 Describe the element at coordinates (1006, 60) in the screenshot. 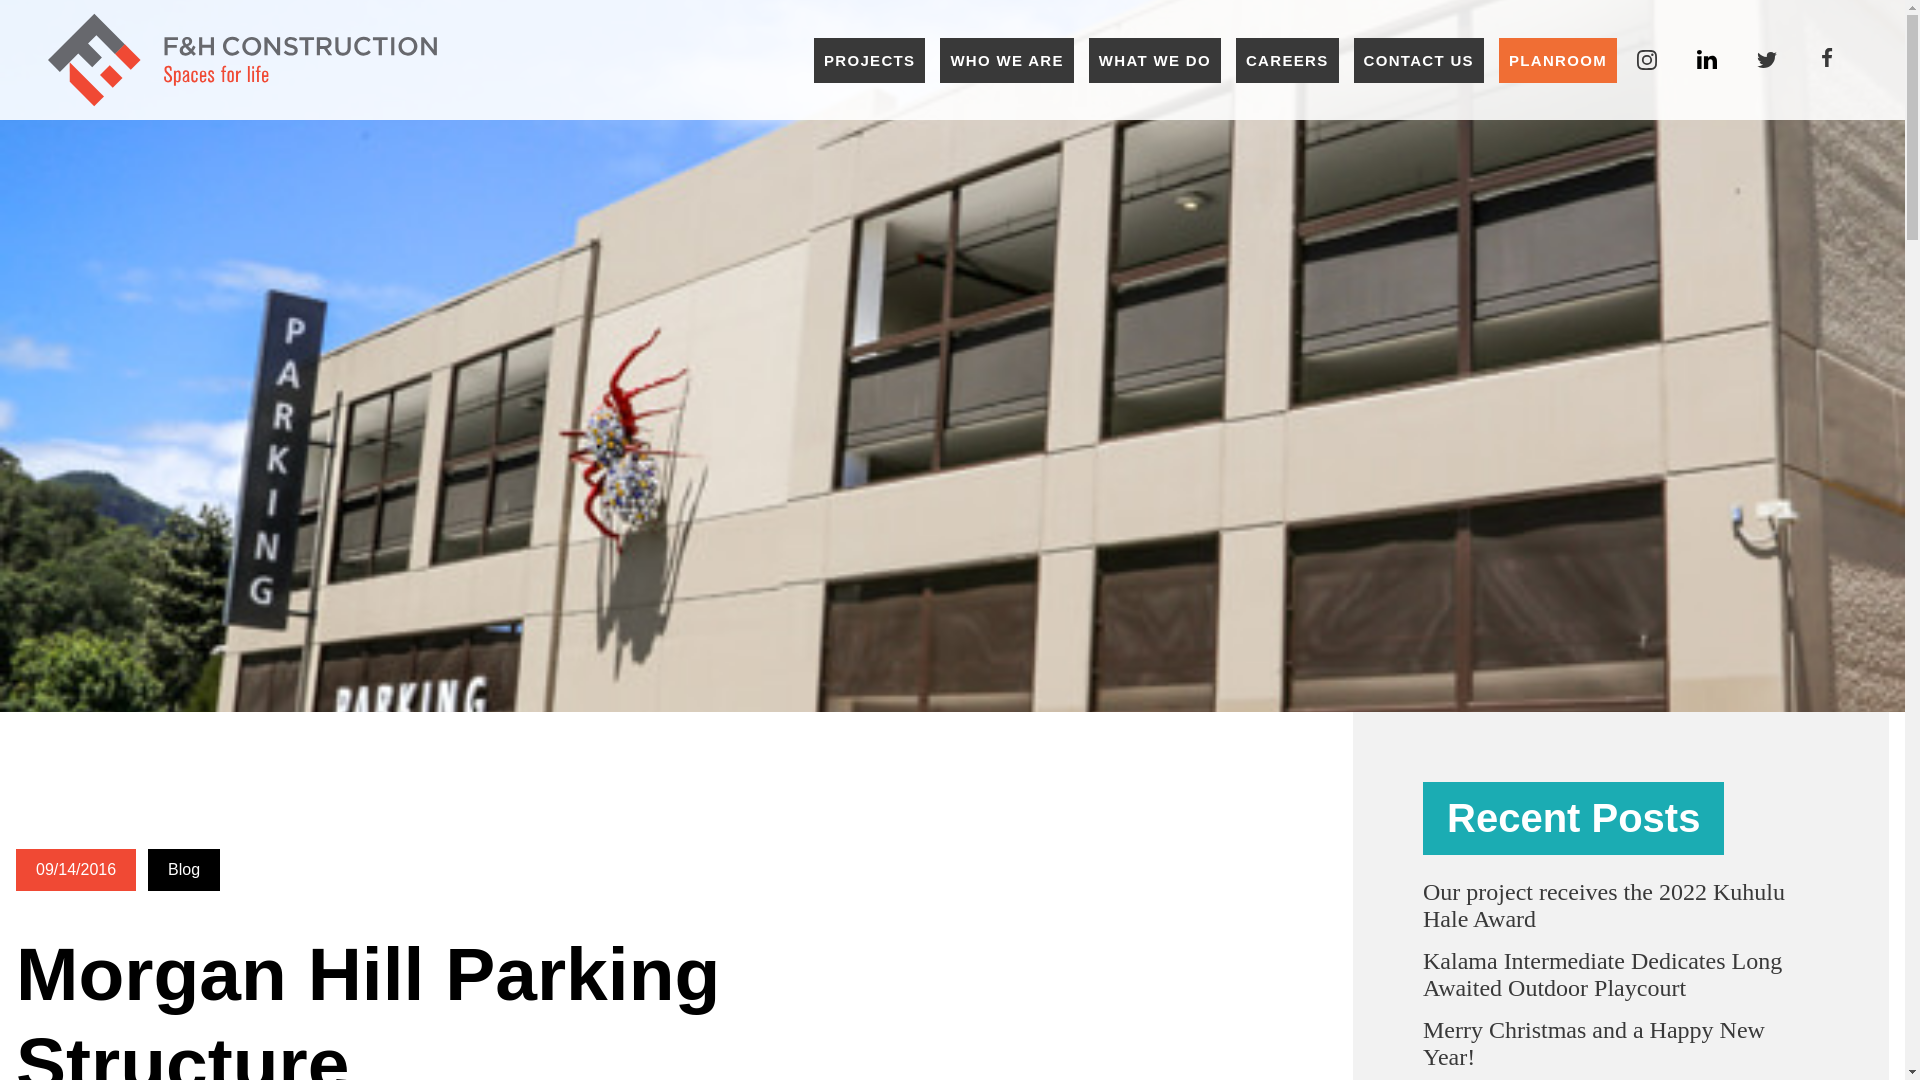

I see `WHO WE ARE` at that location.